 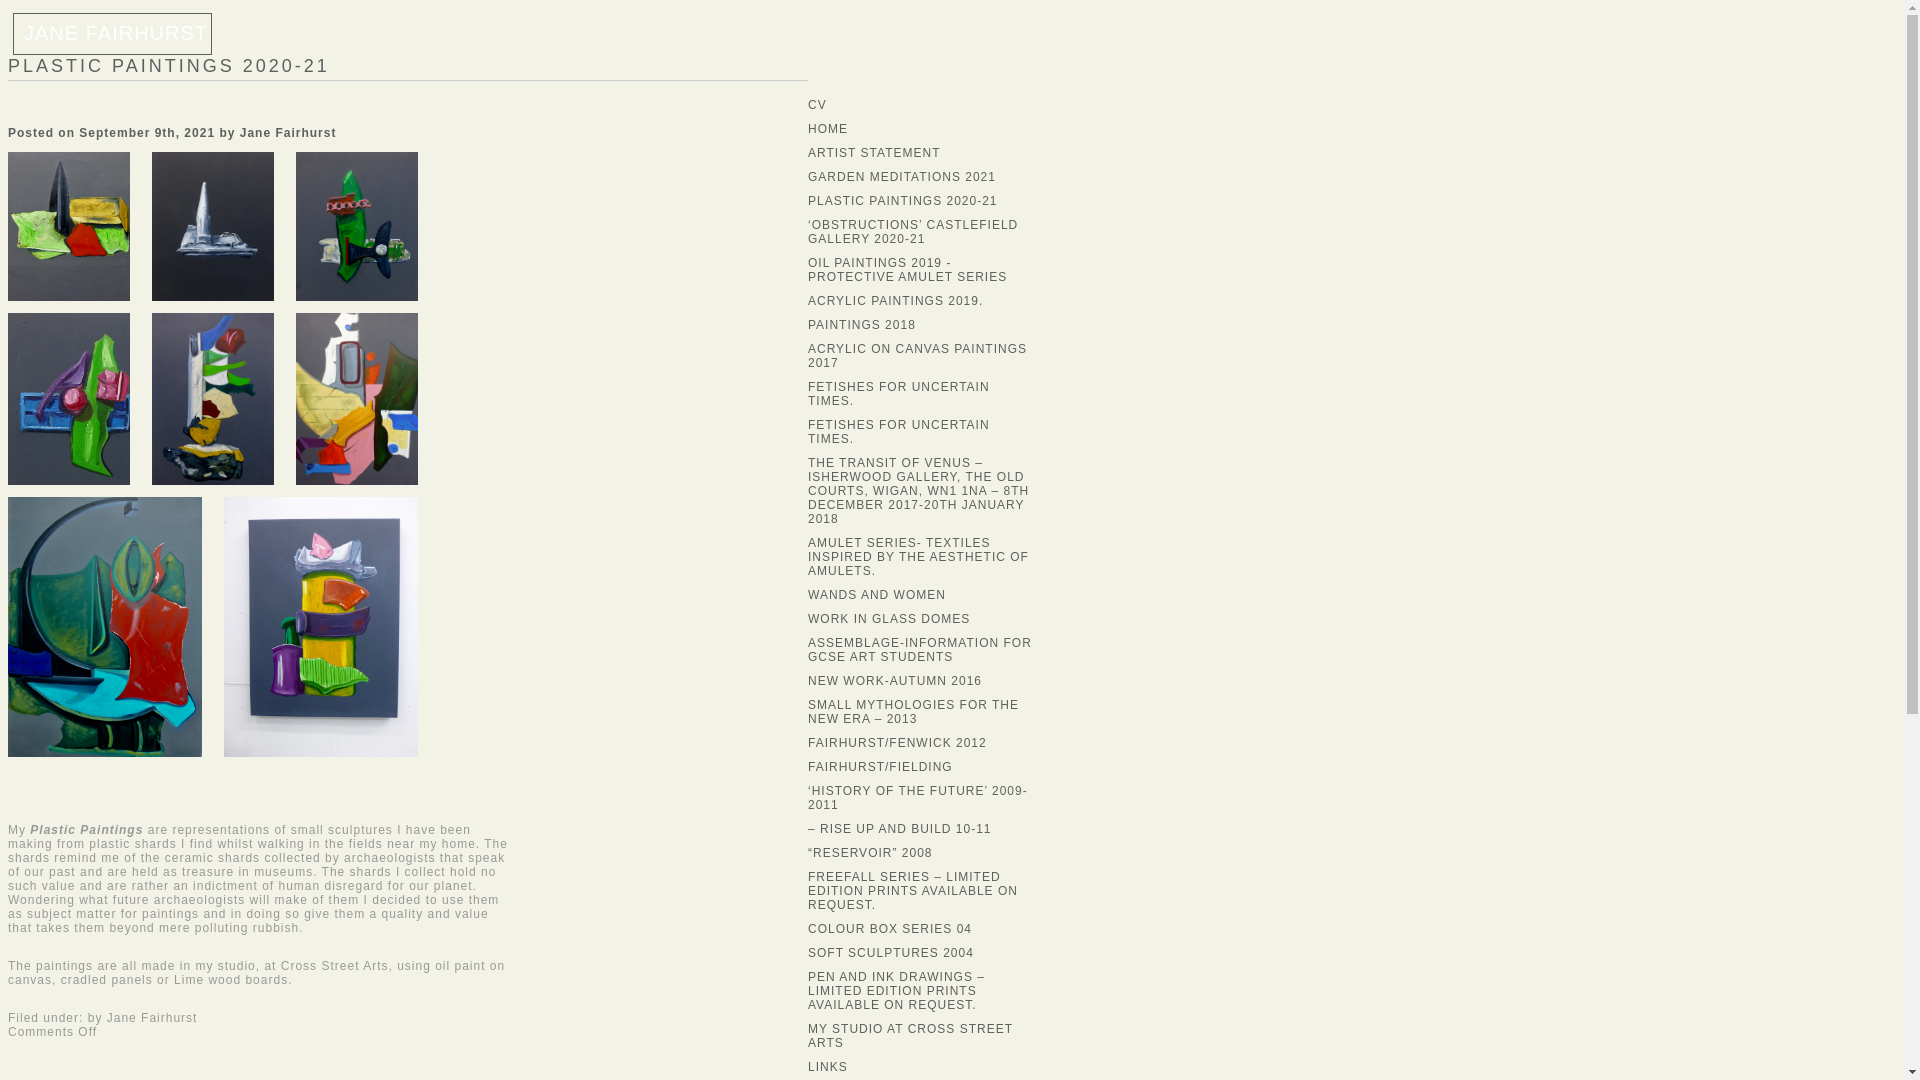 What do you see at coordinates (899, 432) in the screenshot?
I see `FETISHES FOR UNCERTAIN TIMES.` at bounding box center [899, 432].